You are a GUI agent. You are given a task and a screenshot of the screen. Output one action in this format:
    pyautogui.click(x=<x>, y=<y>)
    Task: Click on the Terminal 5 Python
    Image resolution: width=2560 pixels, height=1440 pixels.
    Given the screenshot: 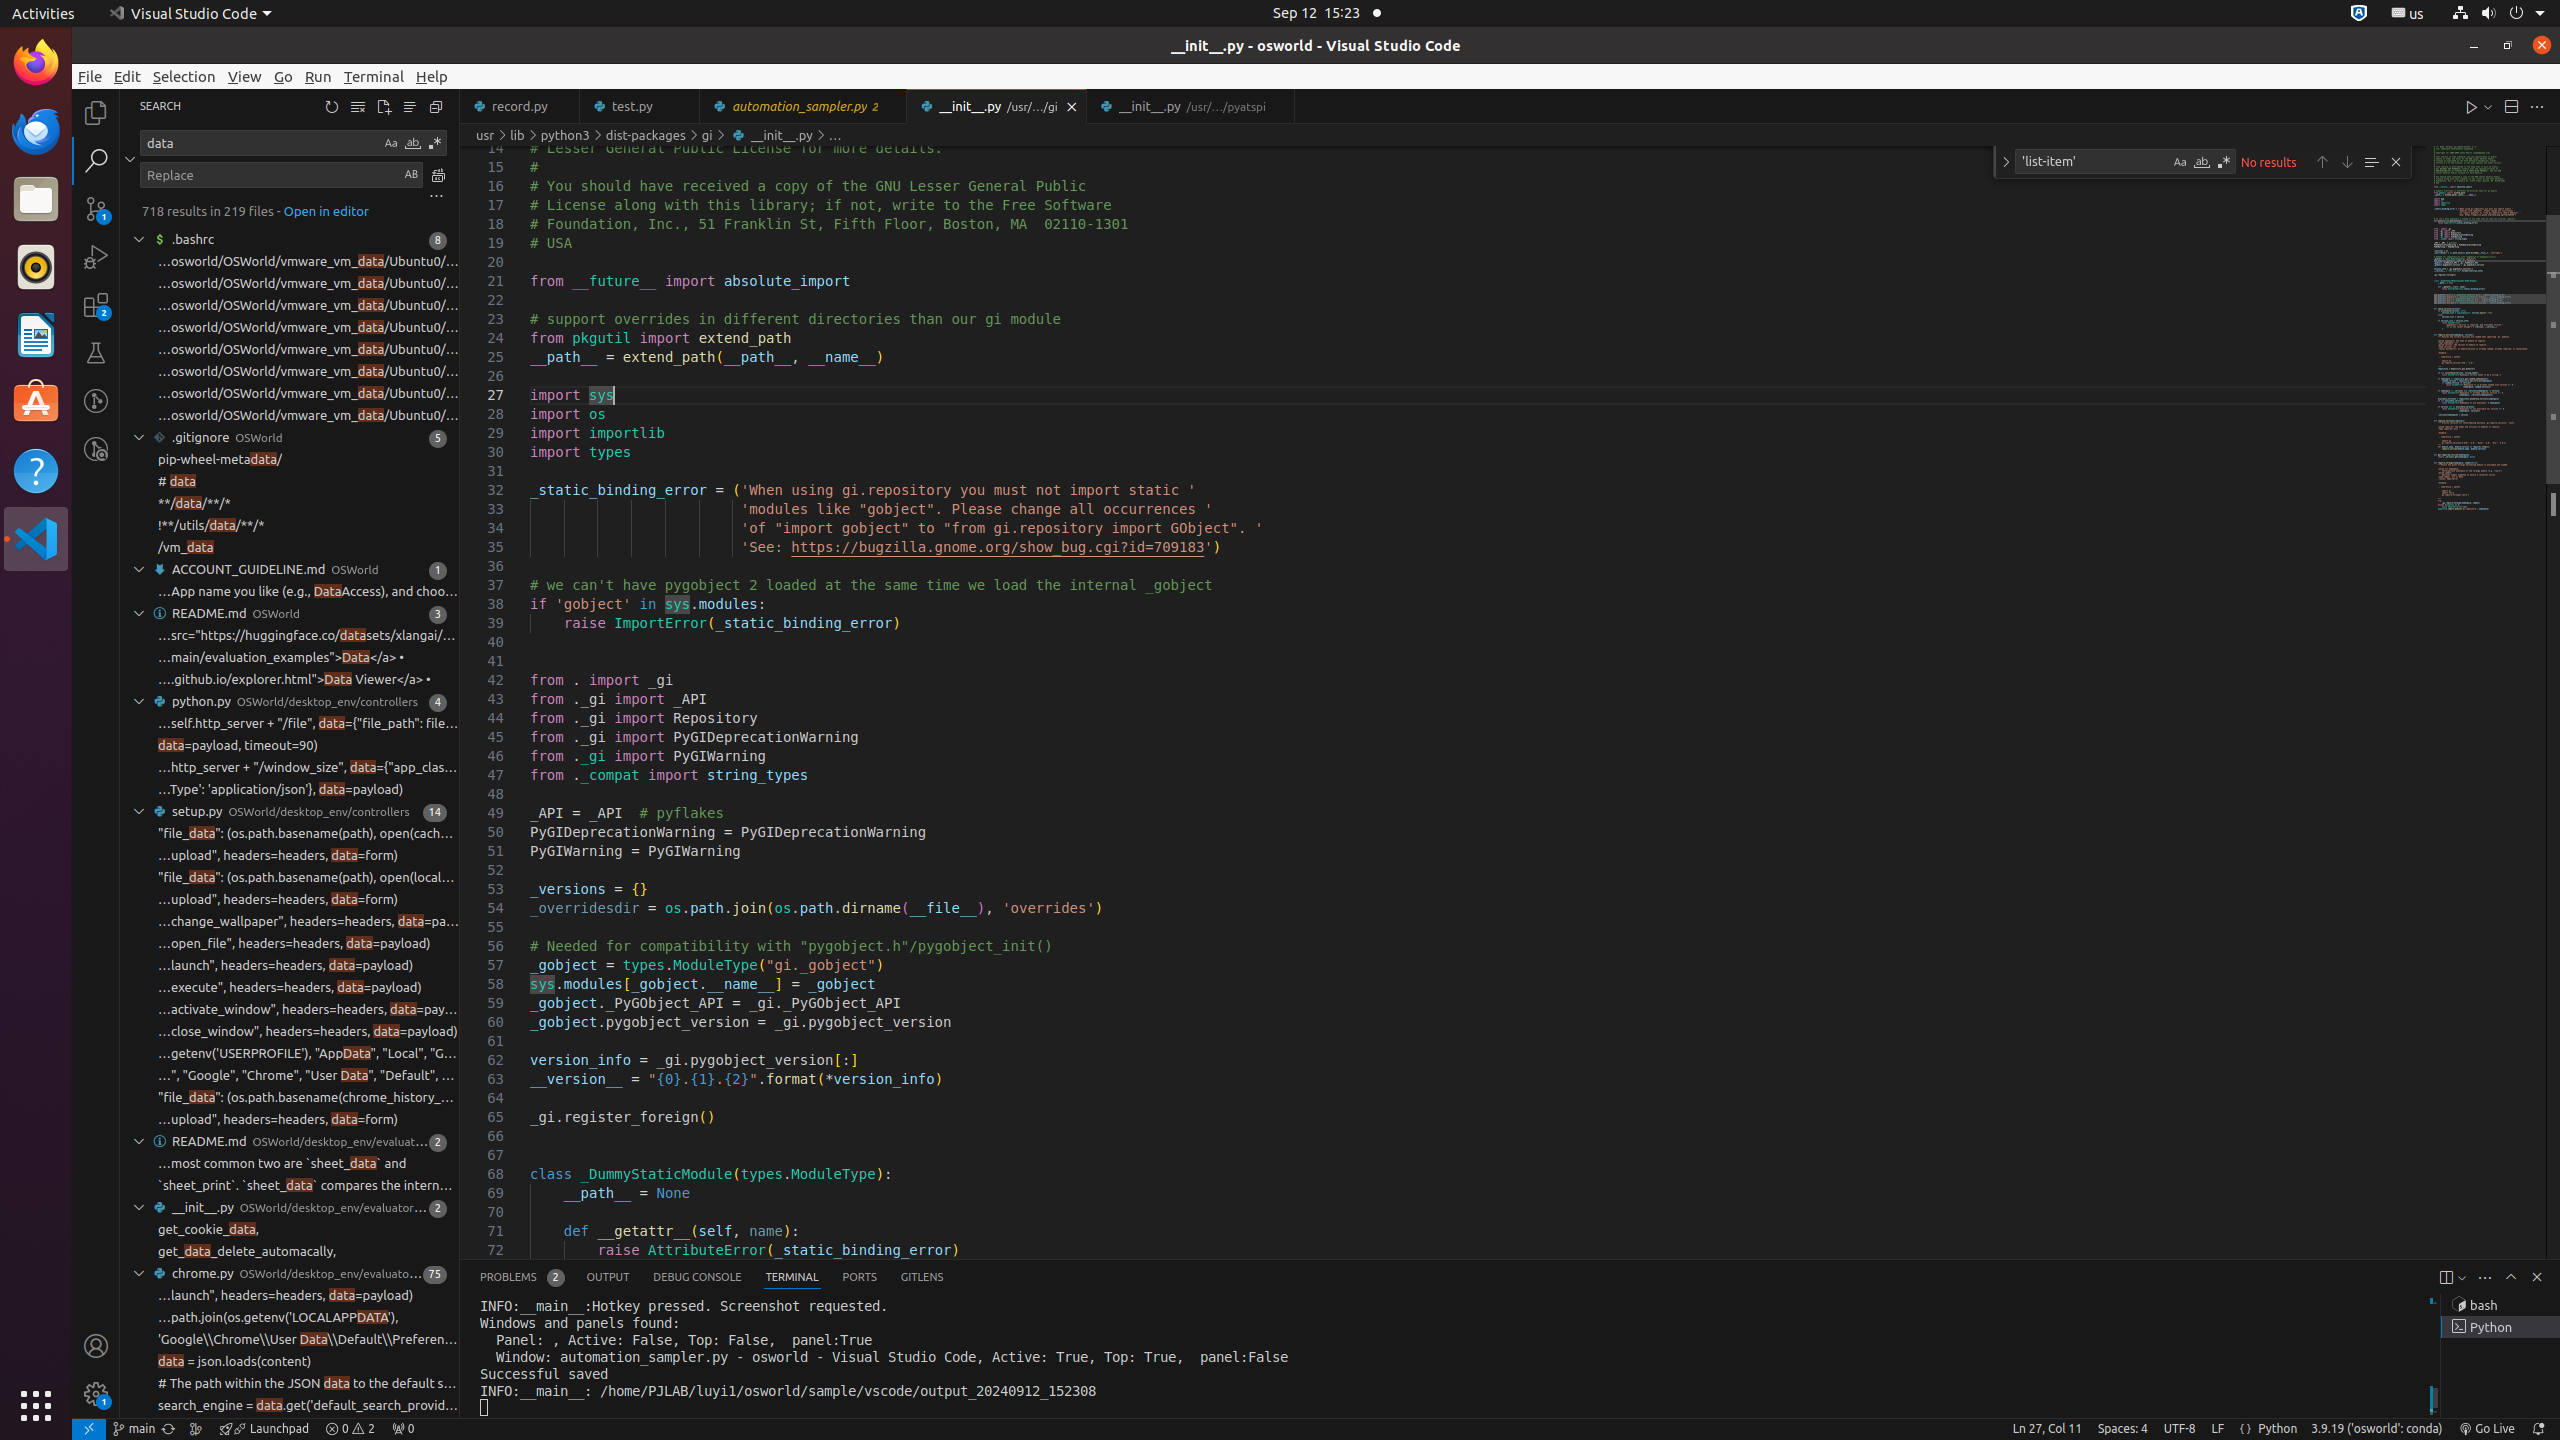 What is the action you would take?
    pyautogui.click(x=2500, y=1327)
    